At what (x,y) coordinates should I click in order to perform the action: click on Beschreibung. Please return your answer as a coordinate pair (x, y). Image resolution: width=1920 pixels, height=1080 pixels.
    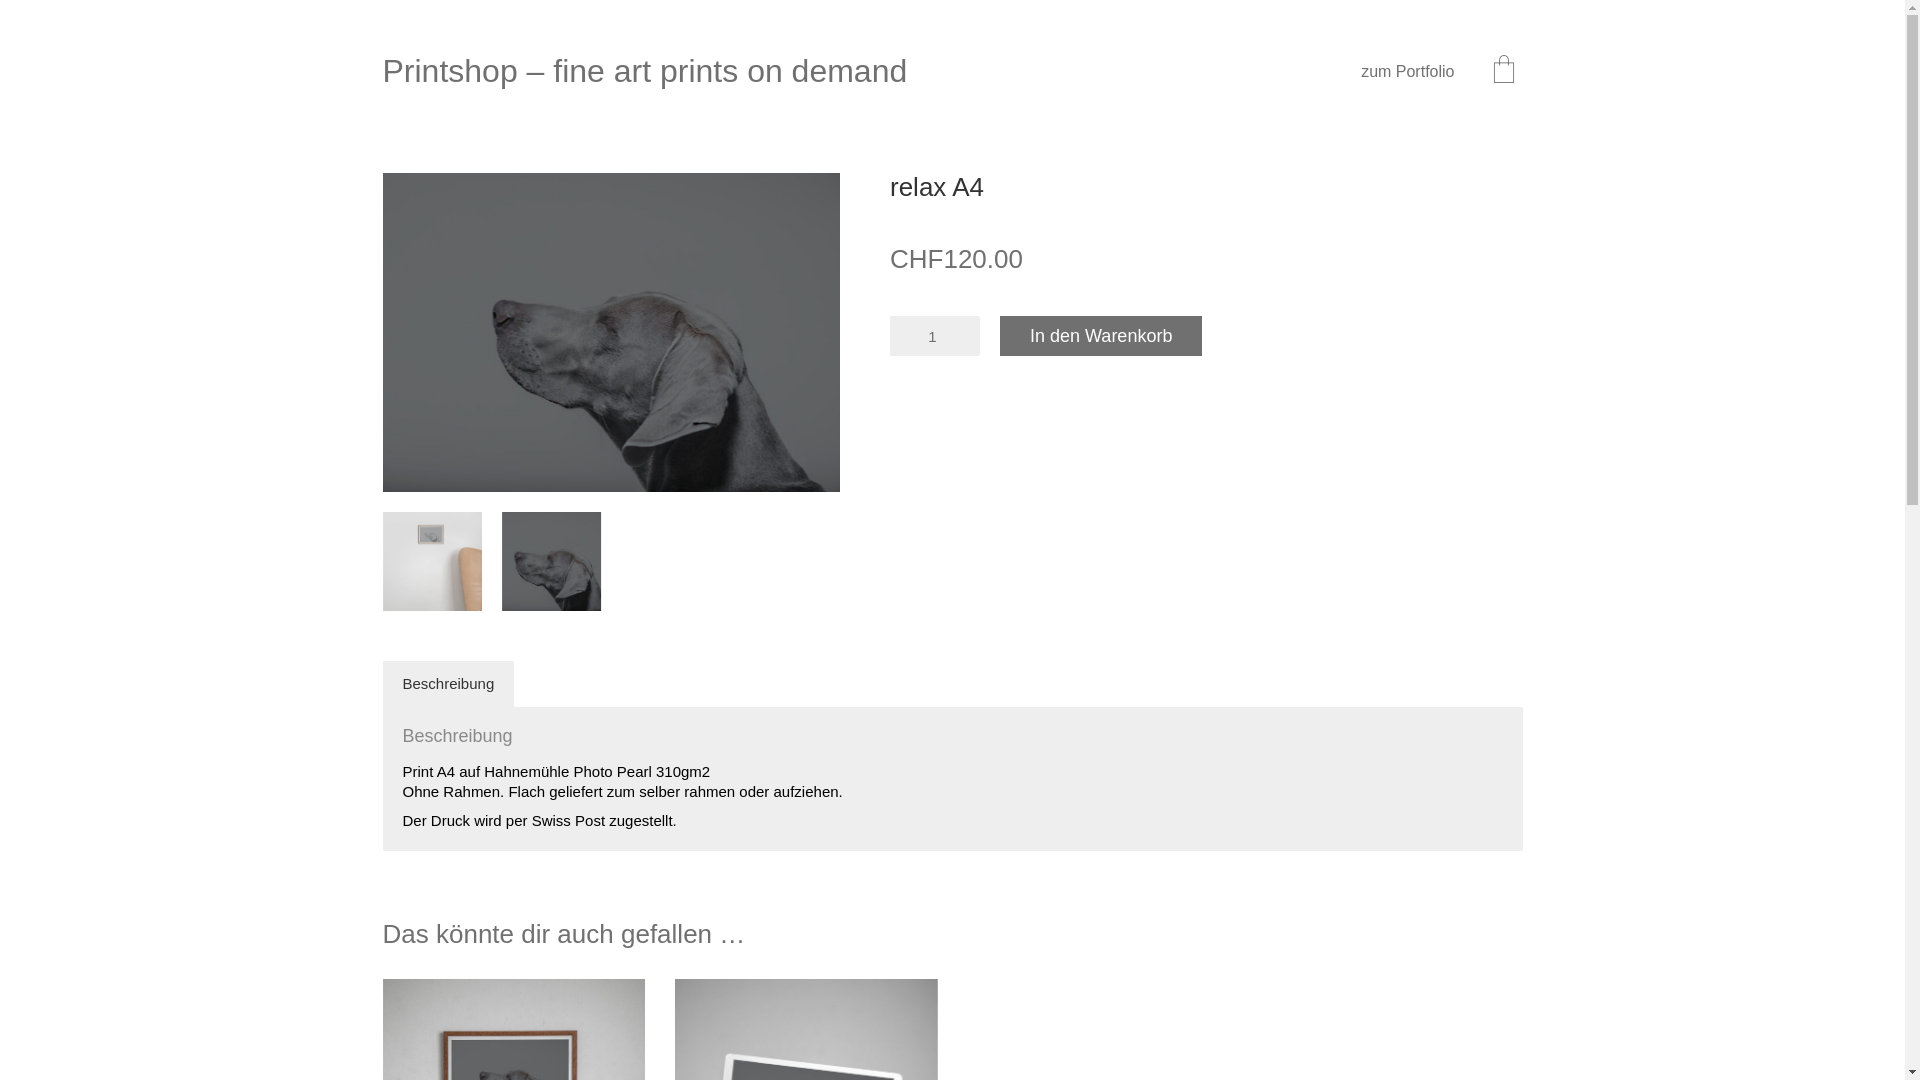
    Looking at the image, I should click on (448, 684).